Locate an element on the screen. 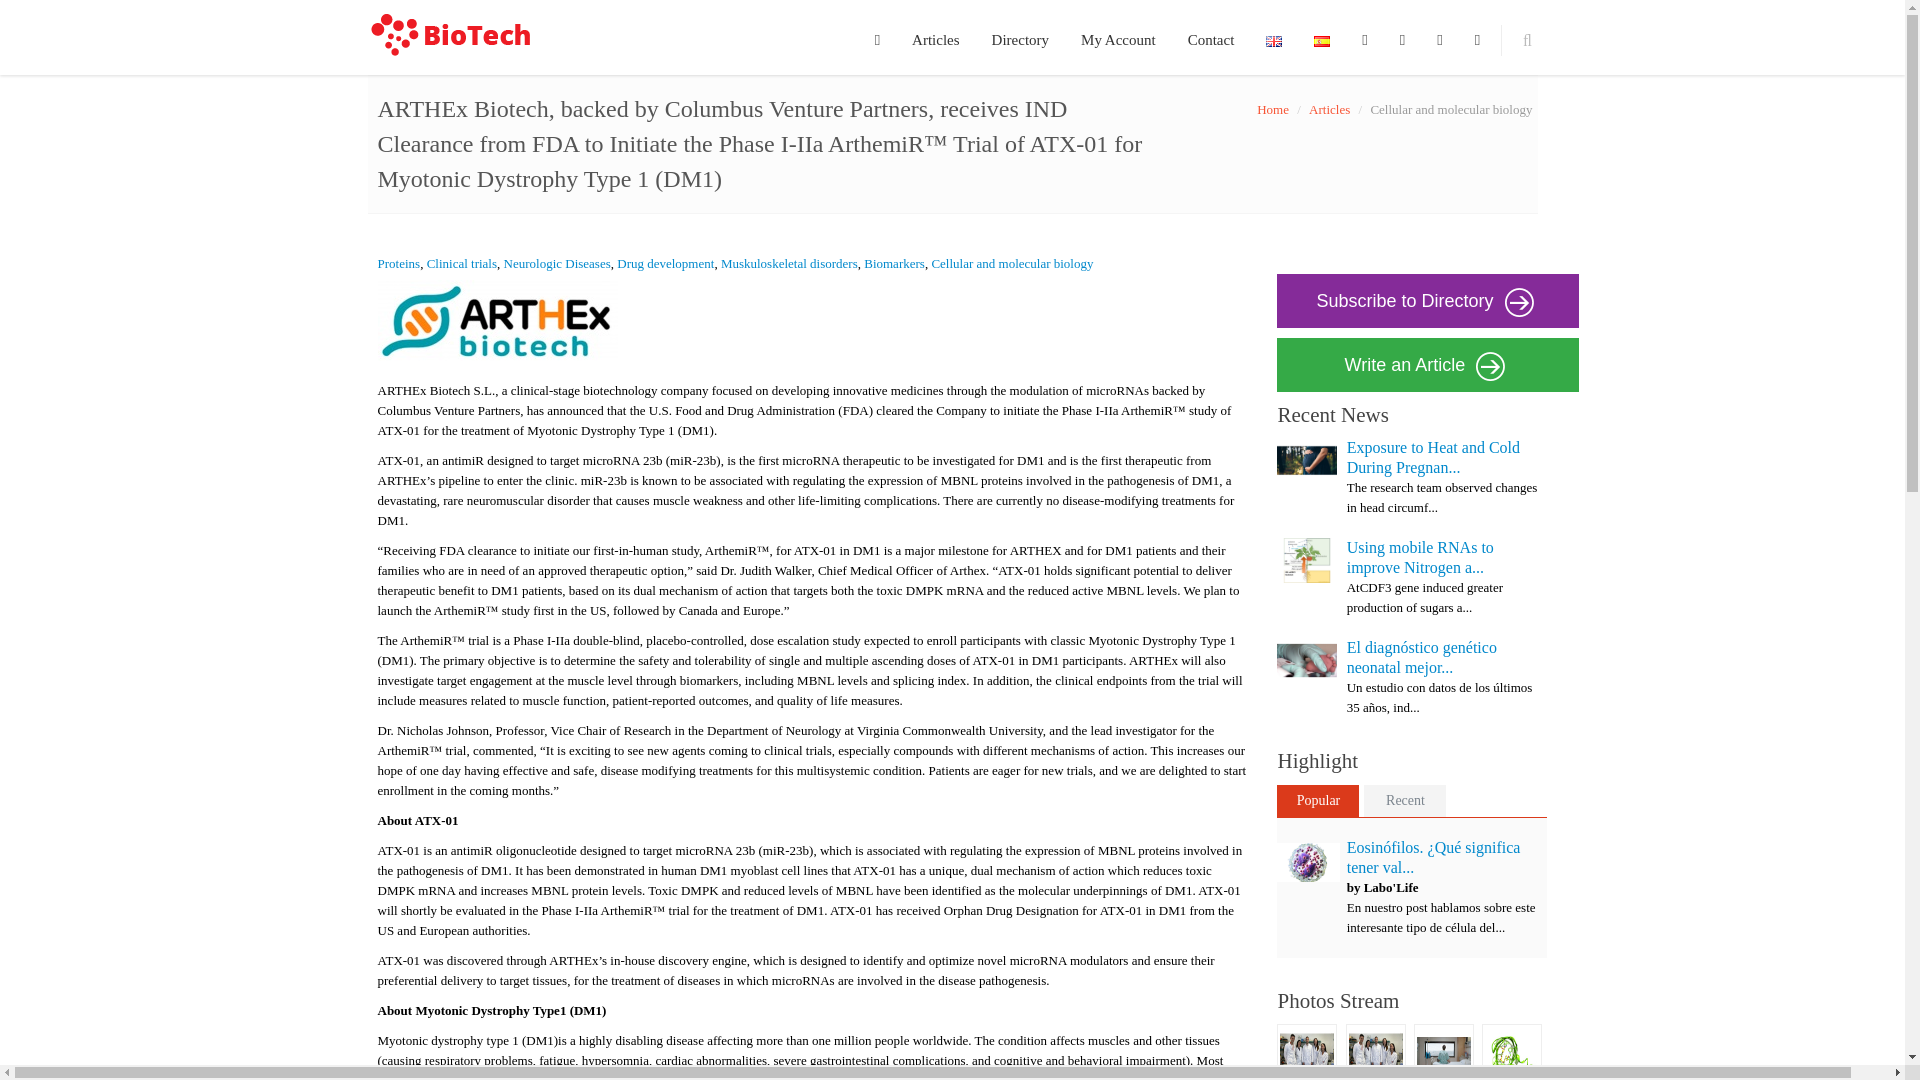 This screenshot has width=1920, height=1080. Cellular and molecular biology is located at coordinates (1012, 263).